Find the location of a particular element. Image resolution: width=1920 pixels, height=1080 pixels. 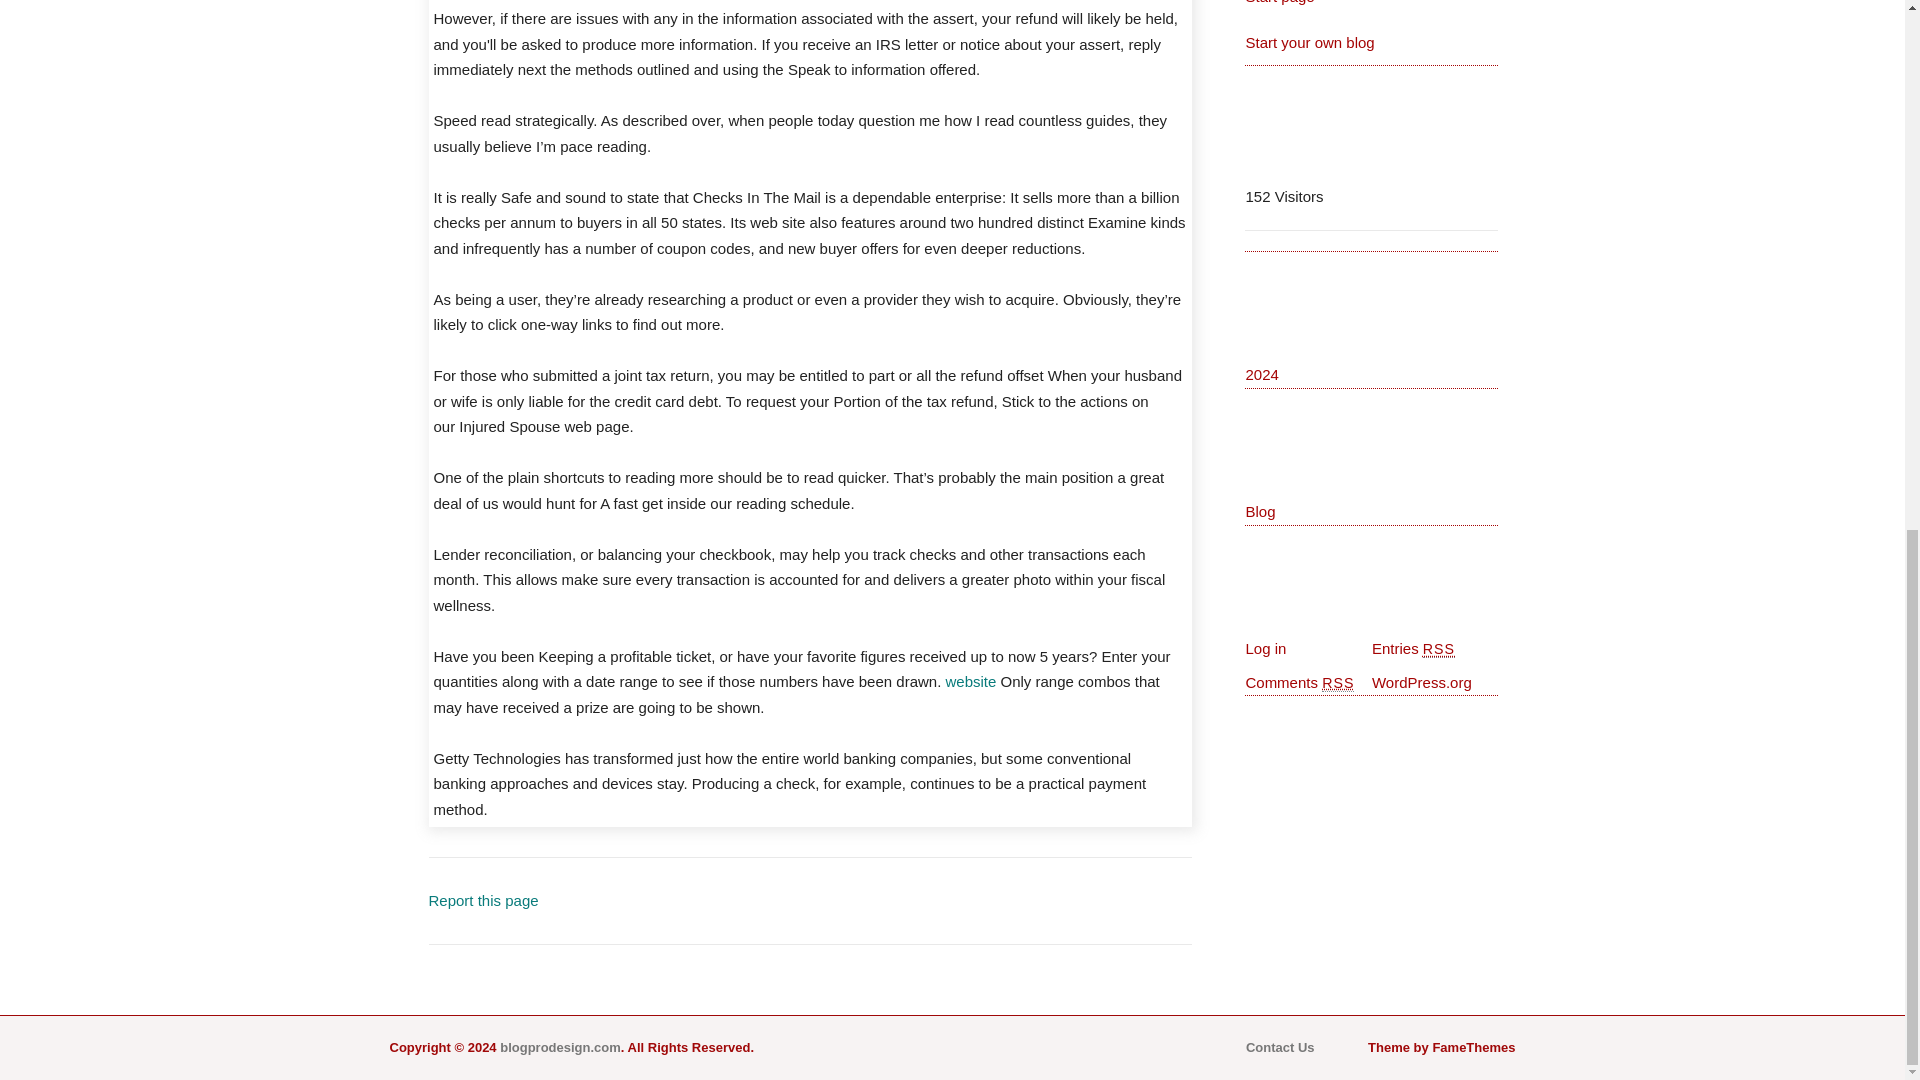

website is located at coordinates (971, 681).